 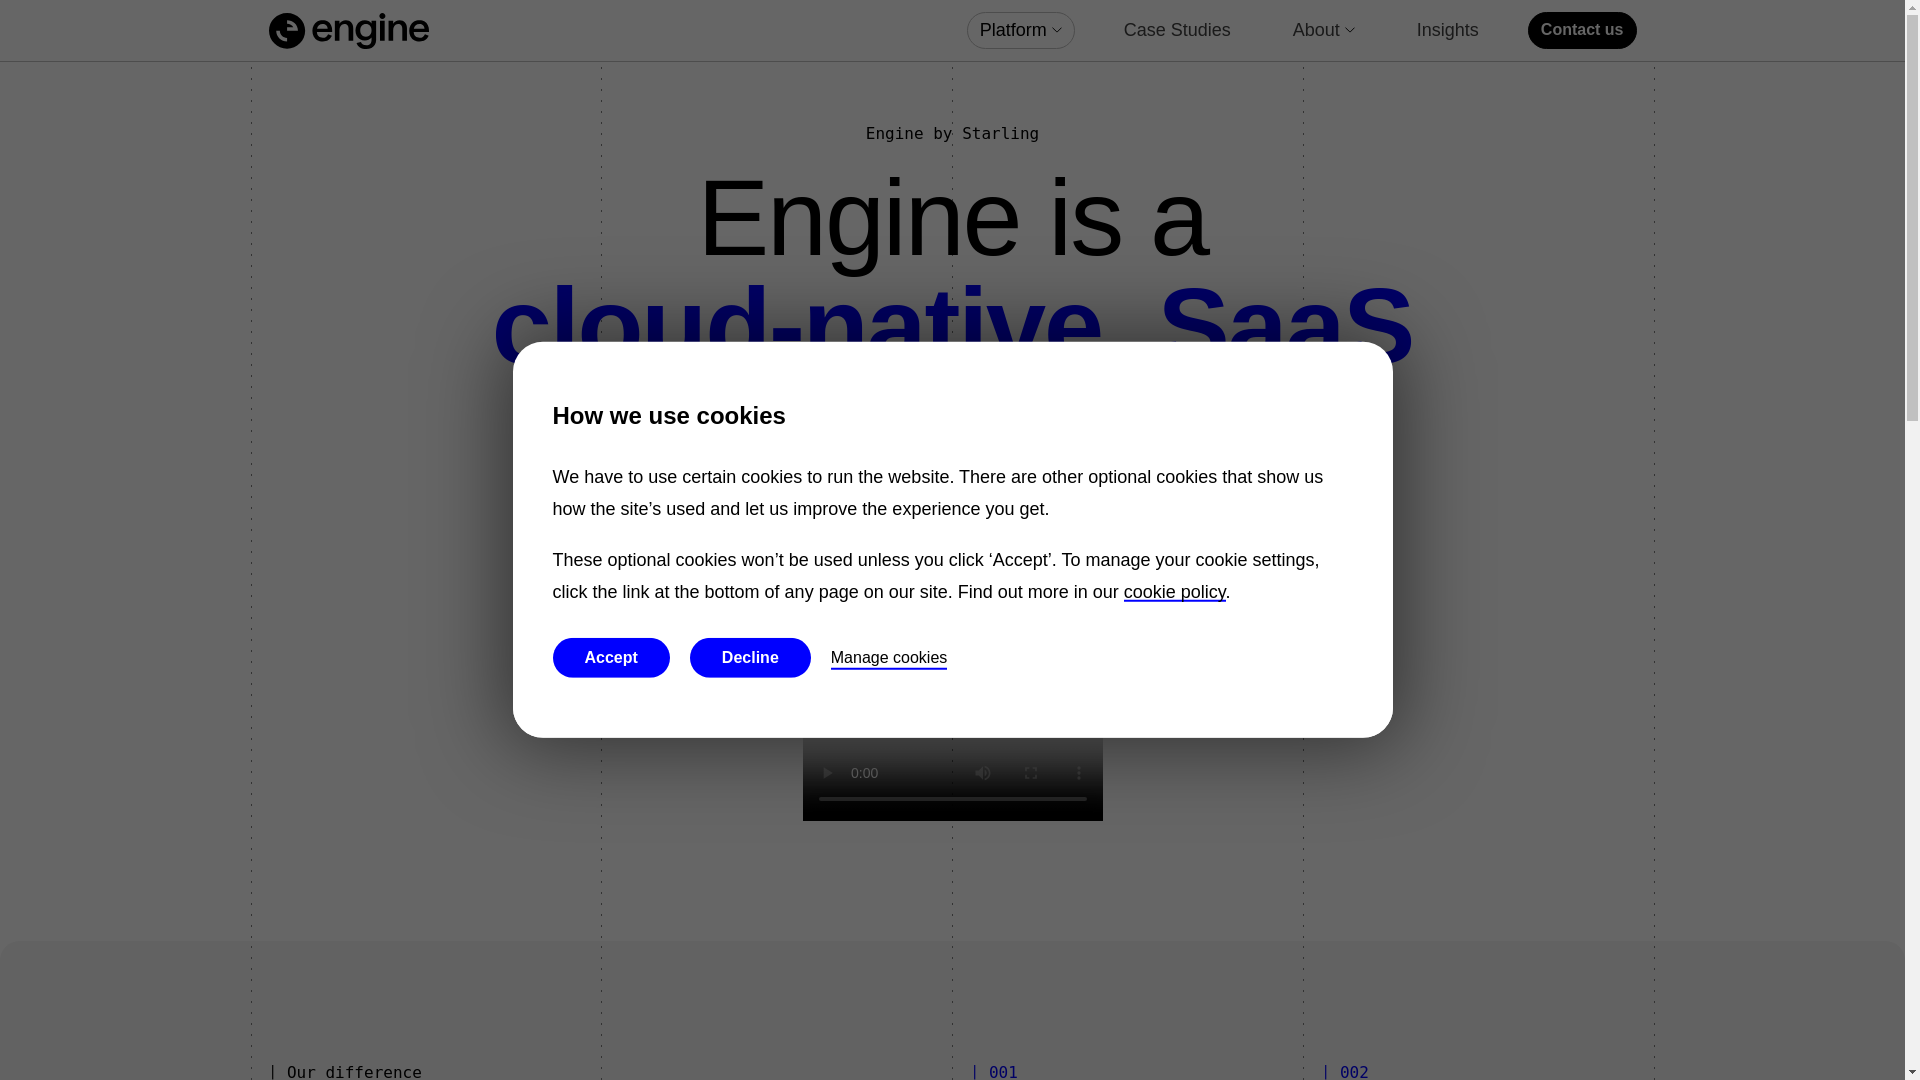 I want to click on Decline, so click(x=750, y=658).